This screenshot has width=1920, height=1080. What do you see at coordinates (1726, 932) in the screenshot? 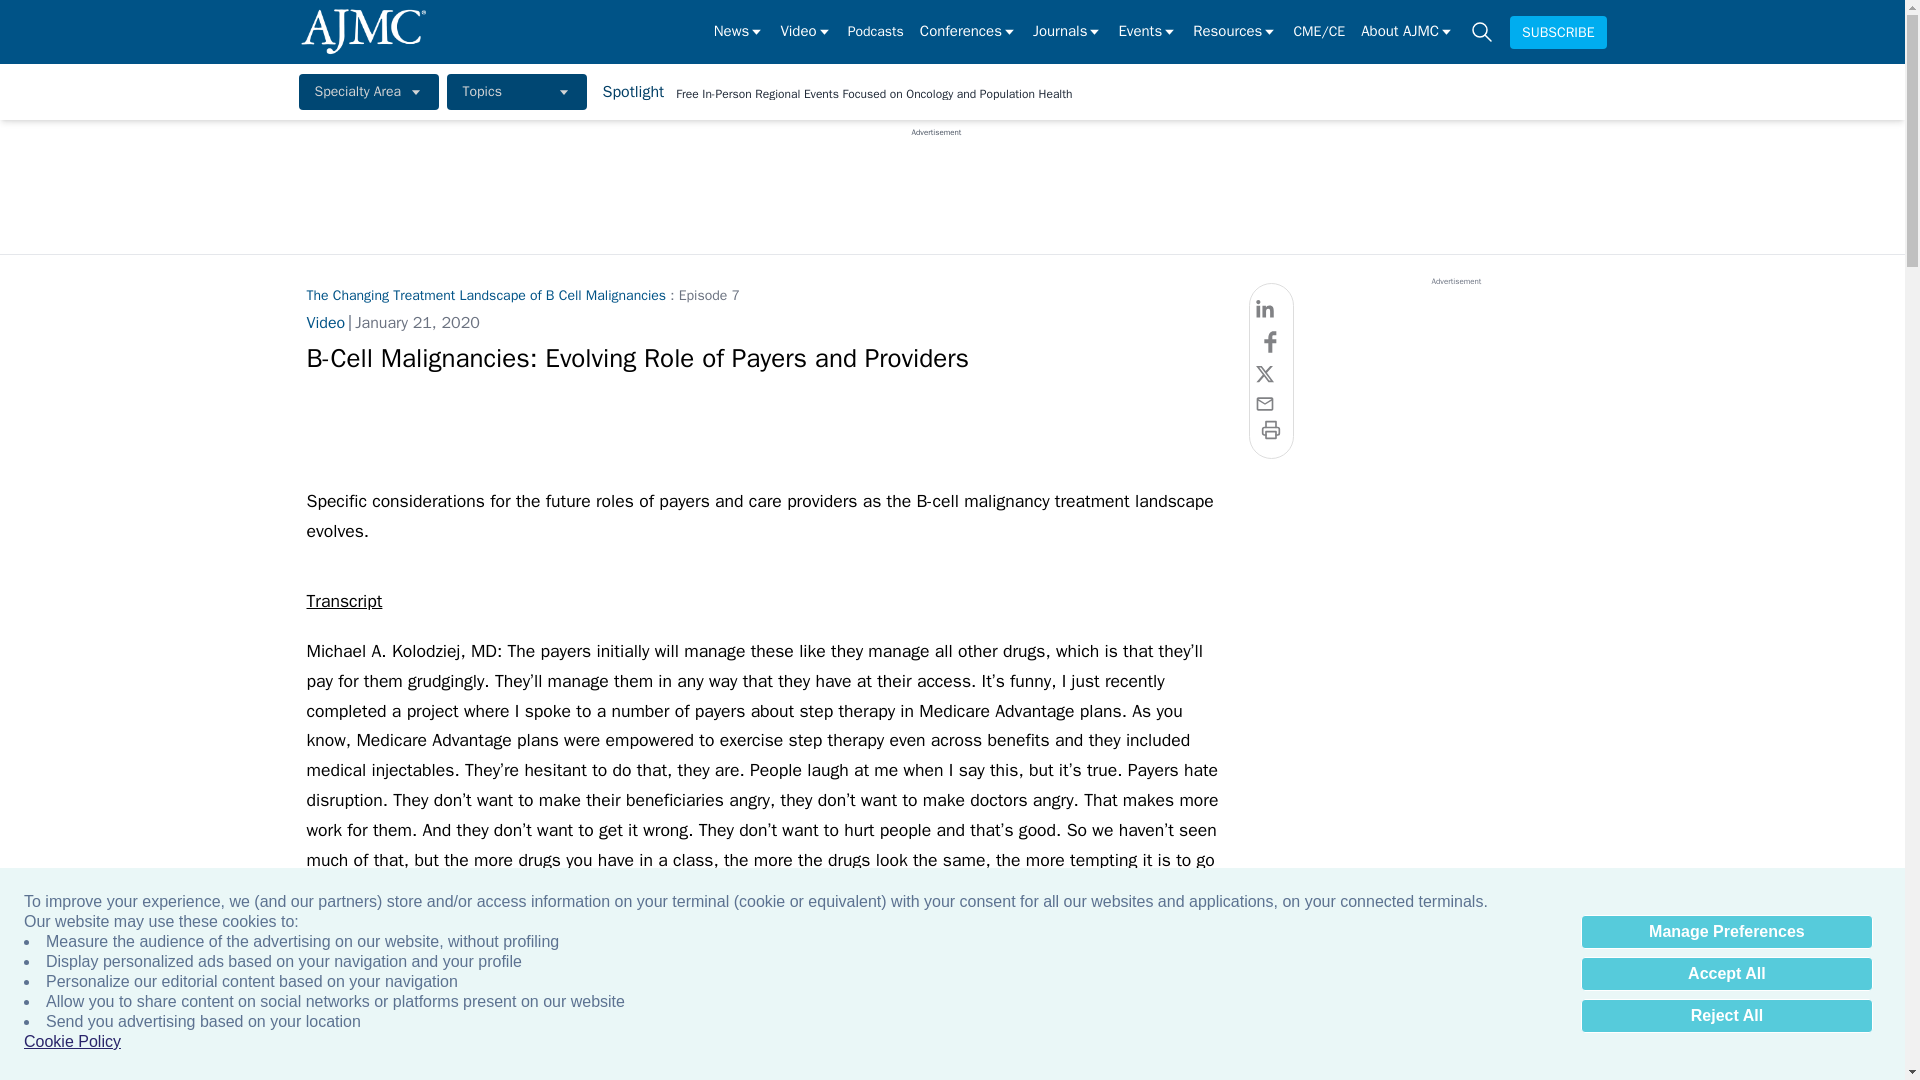
I see `Manage Preferences` at bounding box center [1726, 932].